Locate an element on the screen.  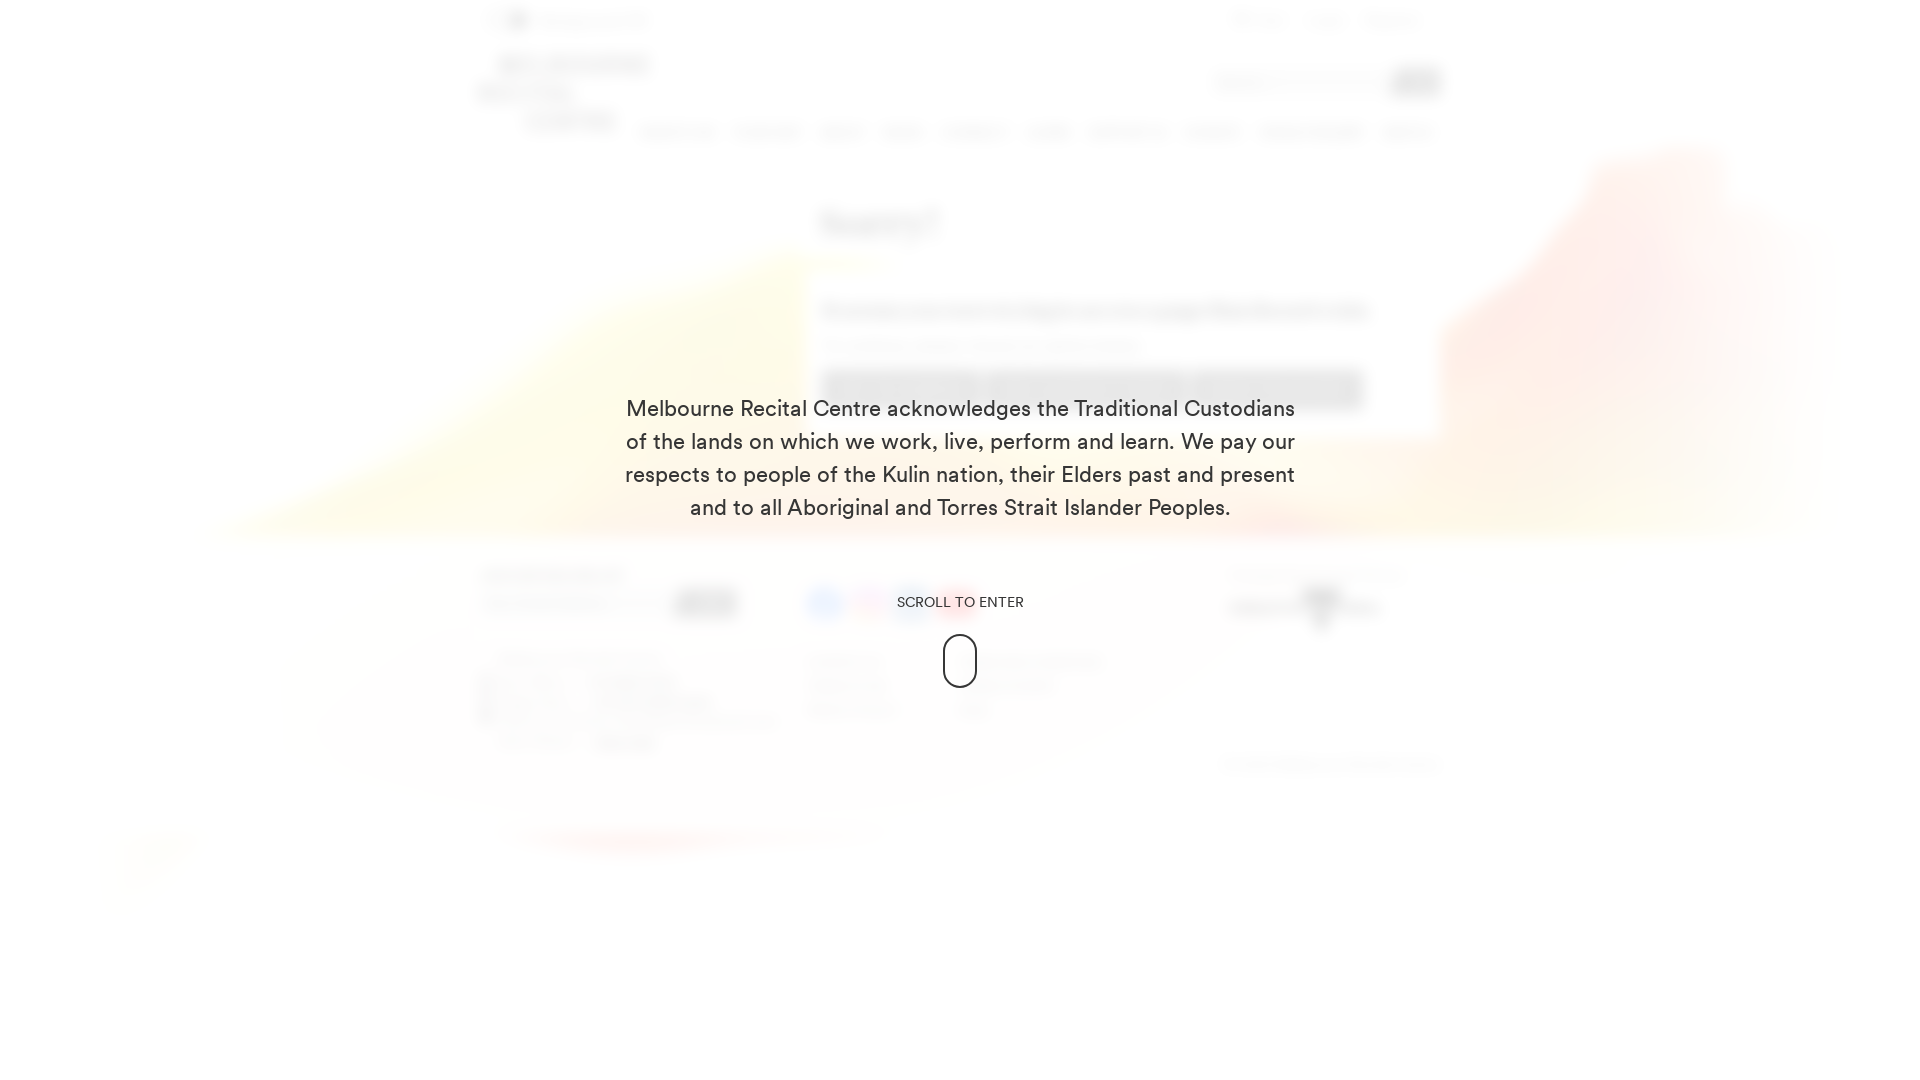
FAQS is located at coordinates (972, 710).